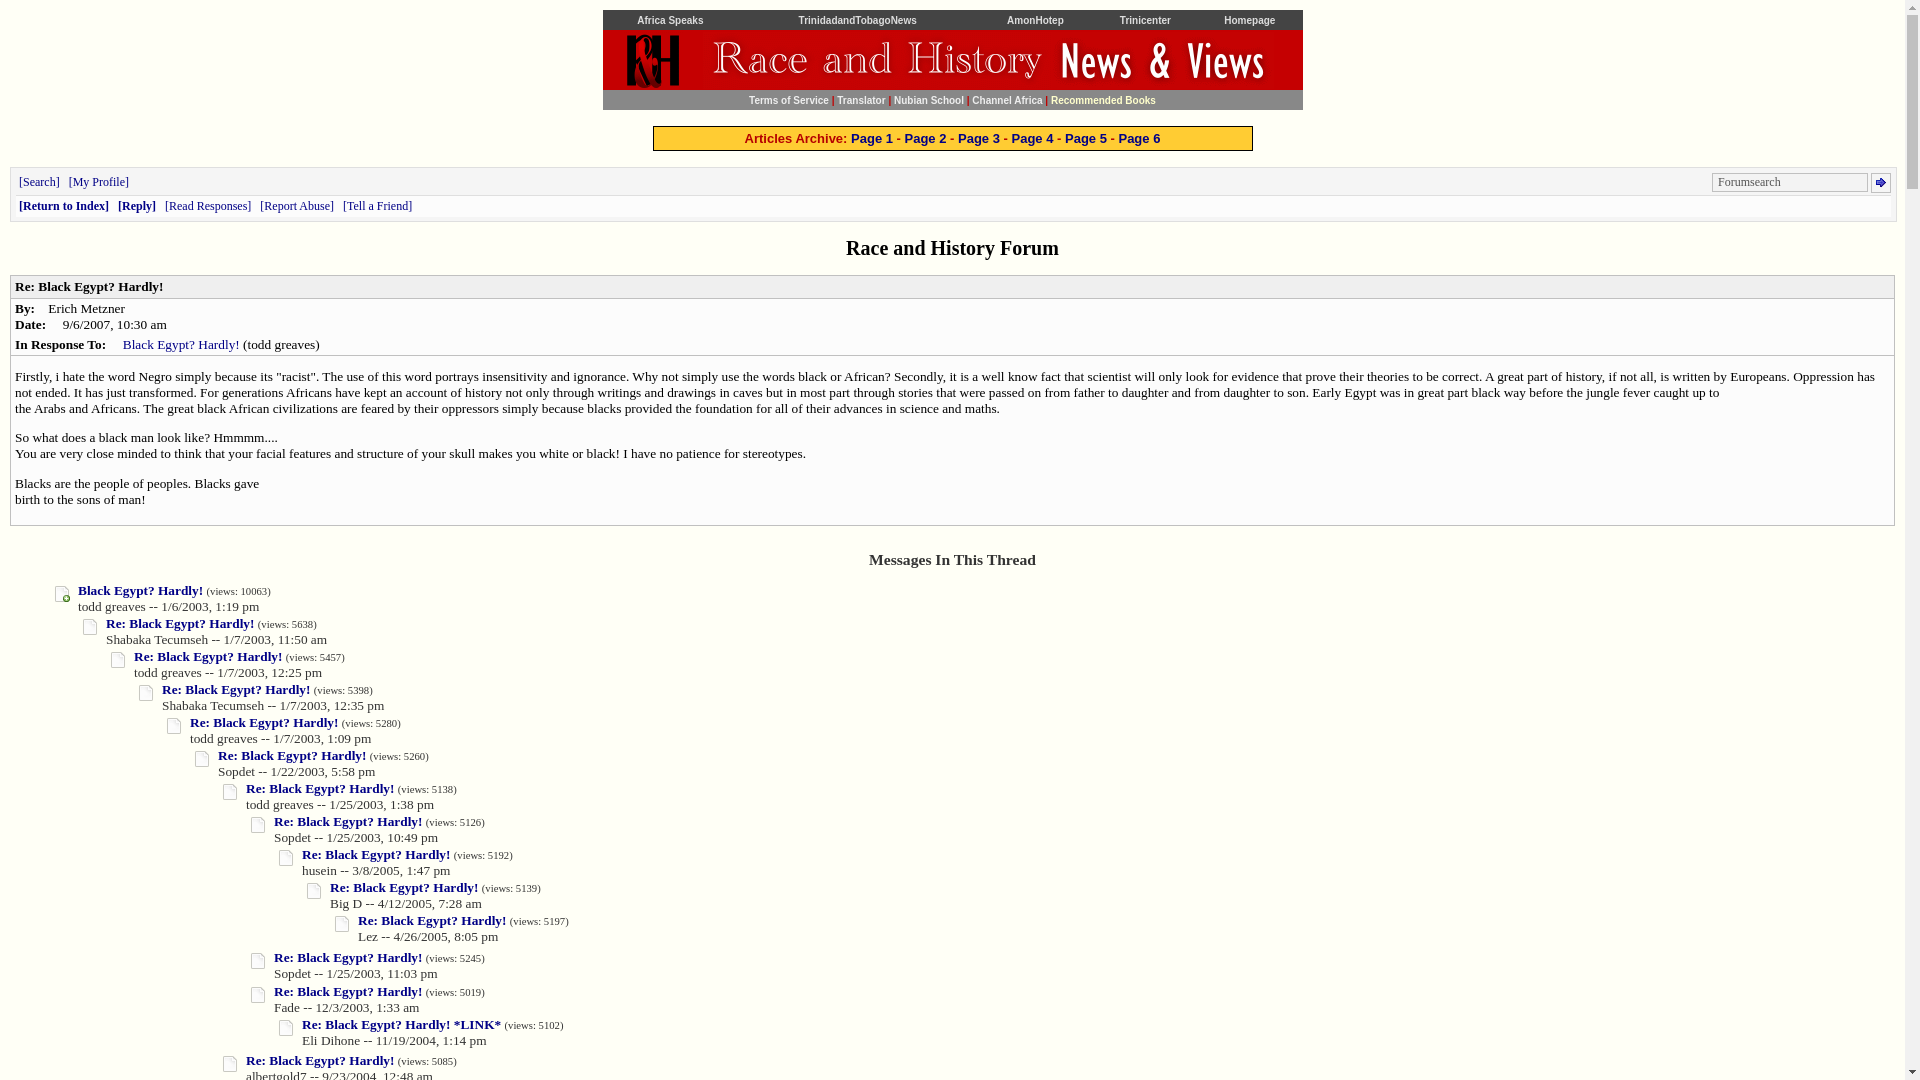  I want to click on Re: Black Egypt? Hardly!, so click(264, 722).